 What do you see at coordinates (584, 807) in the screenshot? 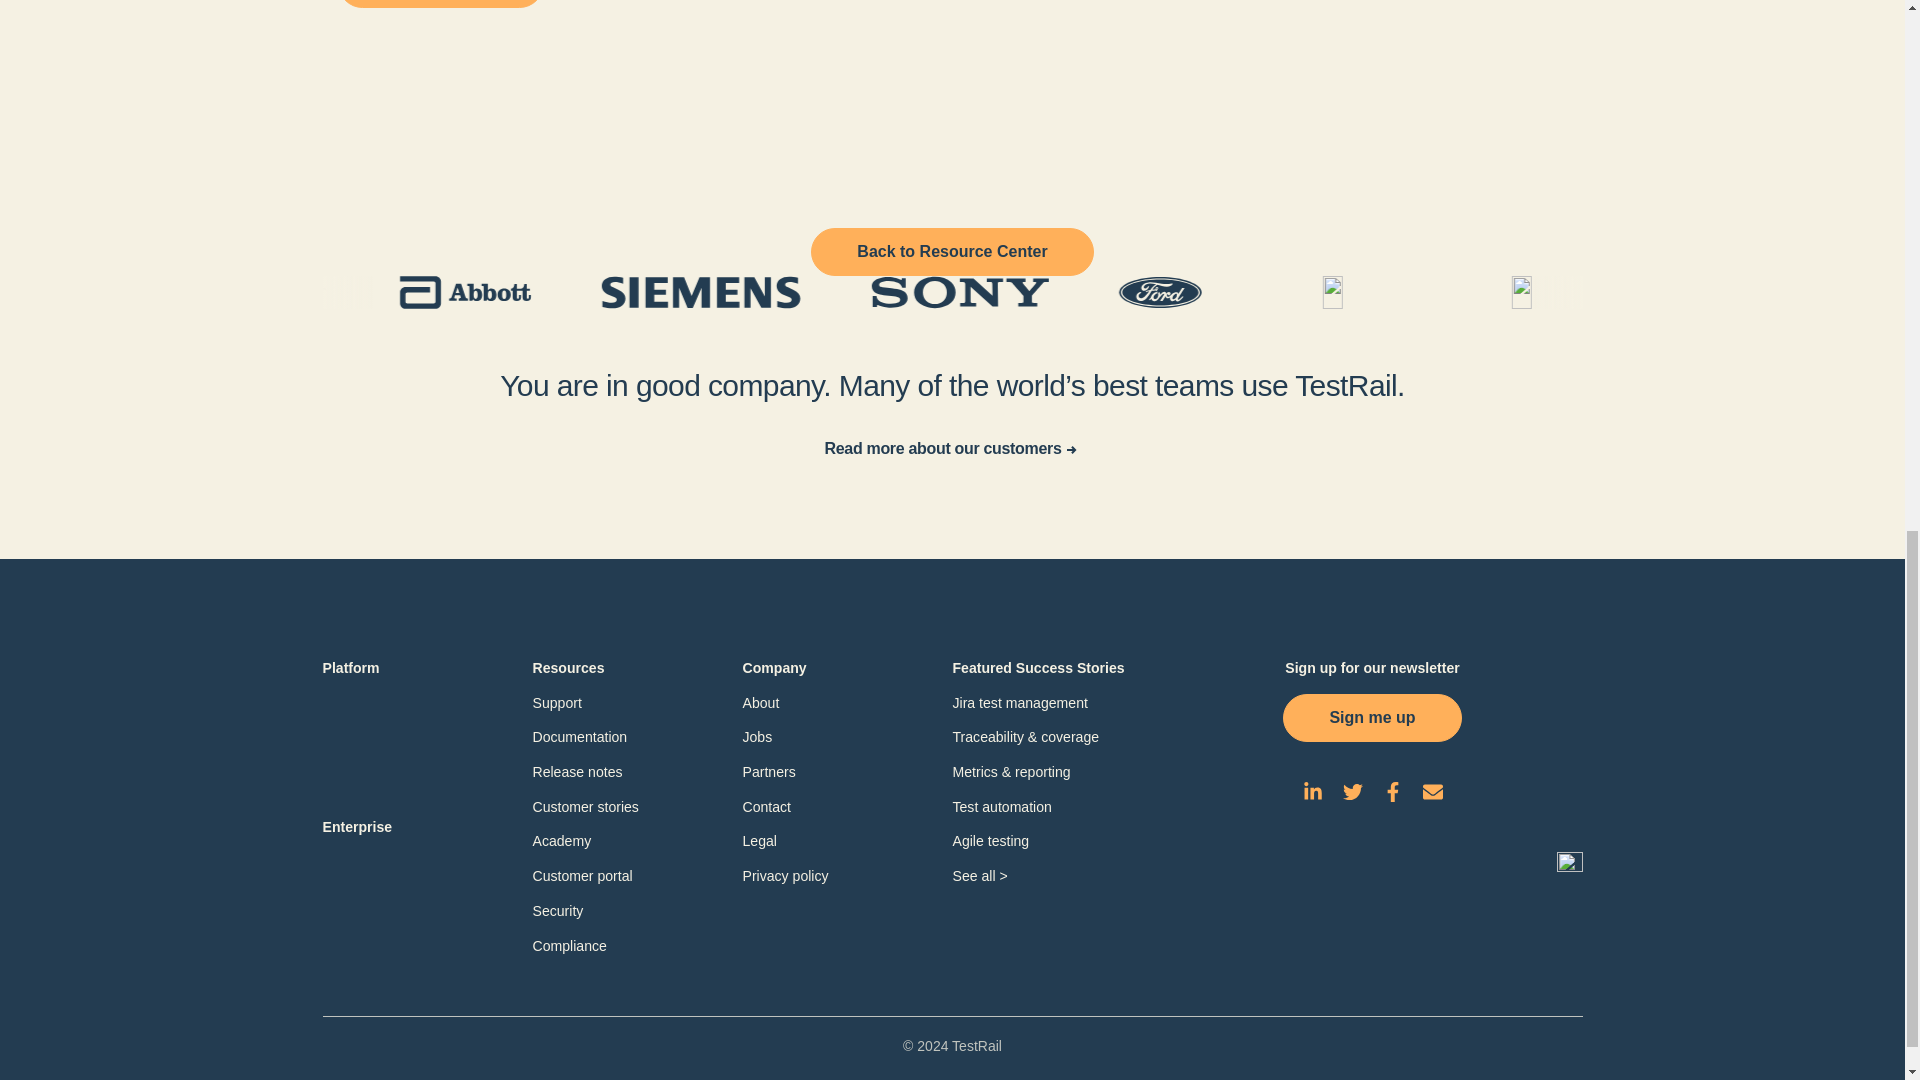
I see `Customer stories` at bounding box center [584, 807].